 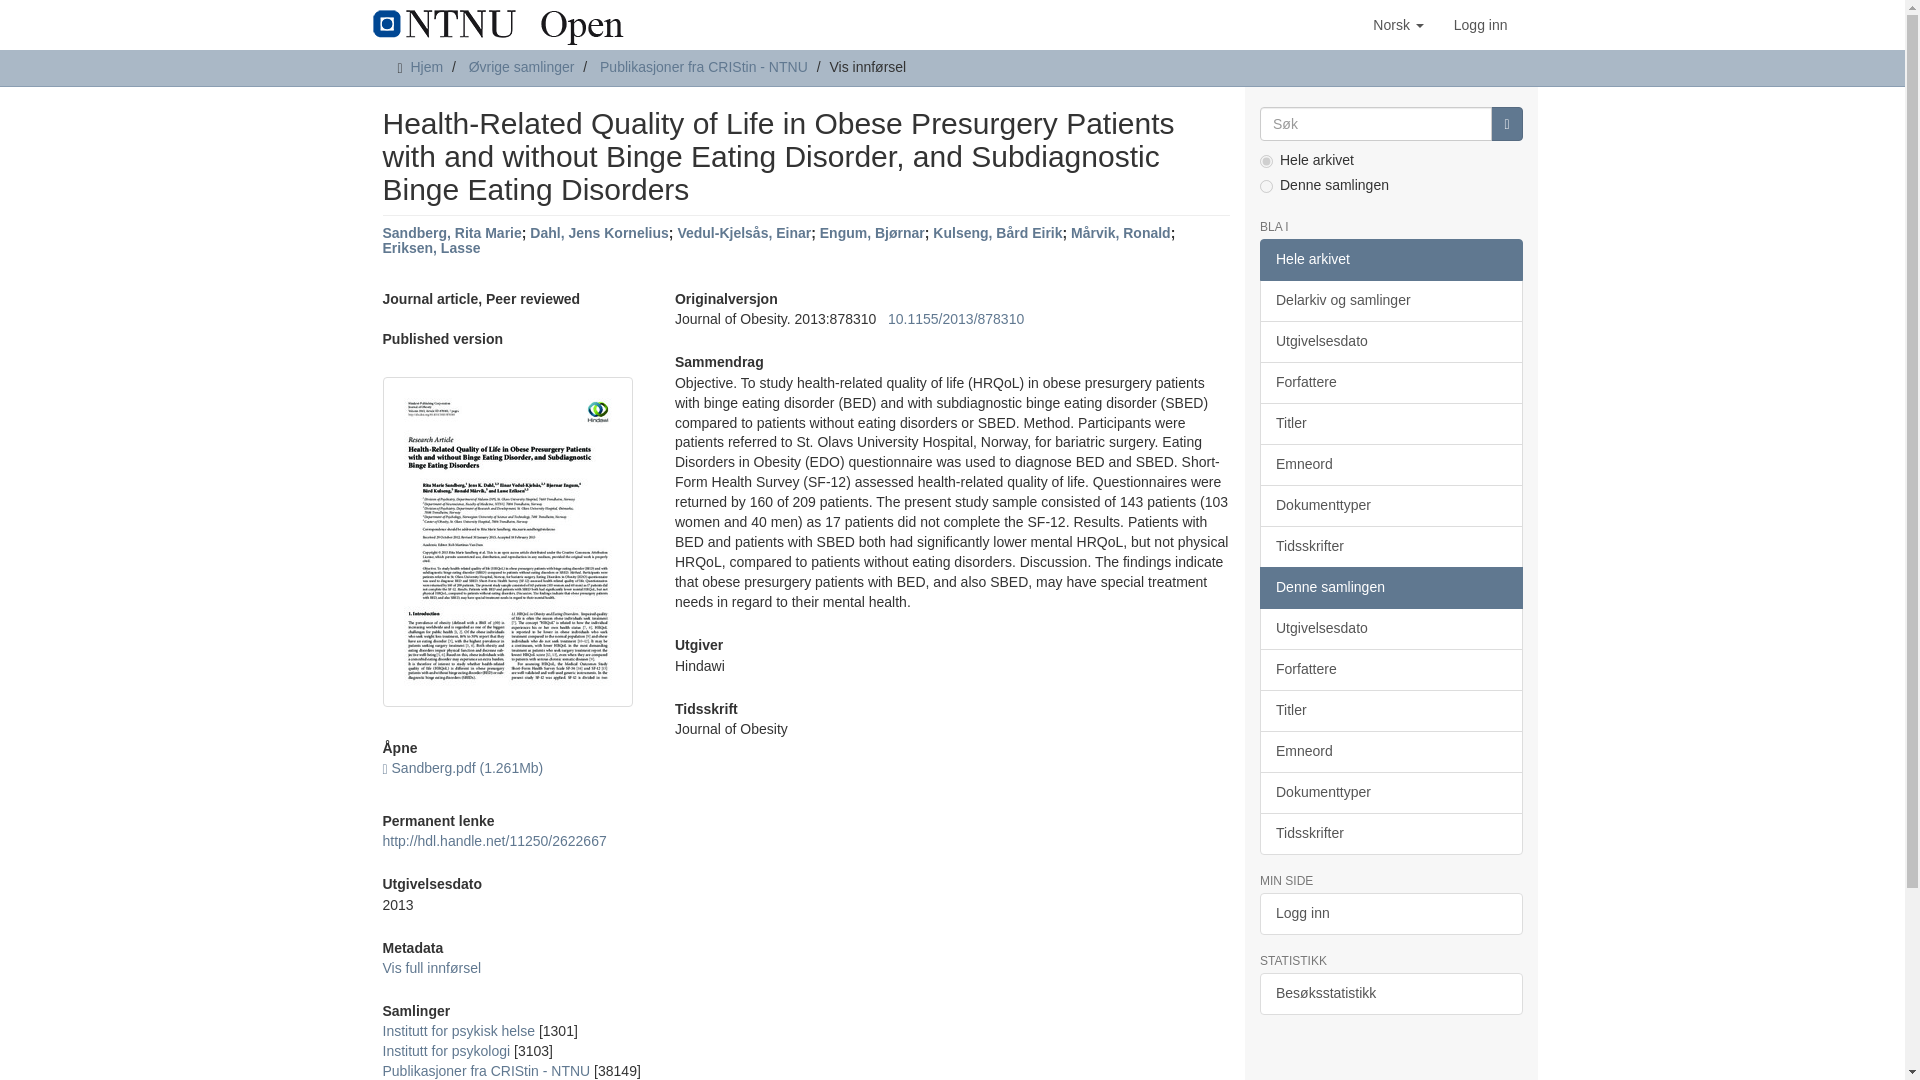 What do you see at coordinates (446, 1051) in the screenshot?
I see `Institutt for psykologi` at bounding box center [446, 1051].